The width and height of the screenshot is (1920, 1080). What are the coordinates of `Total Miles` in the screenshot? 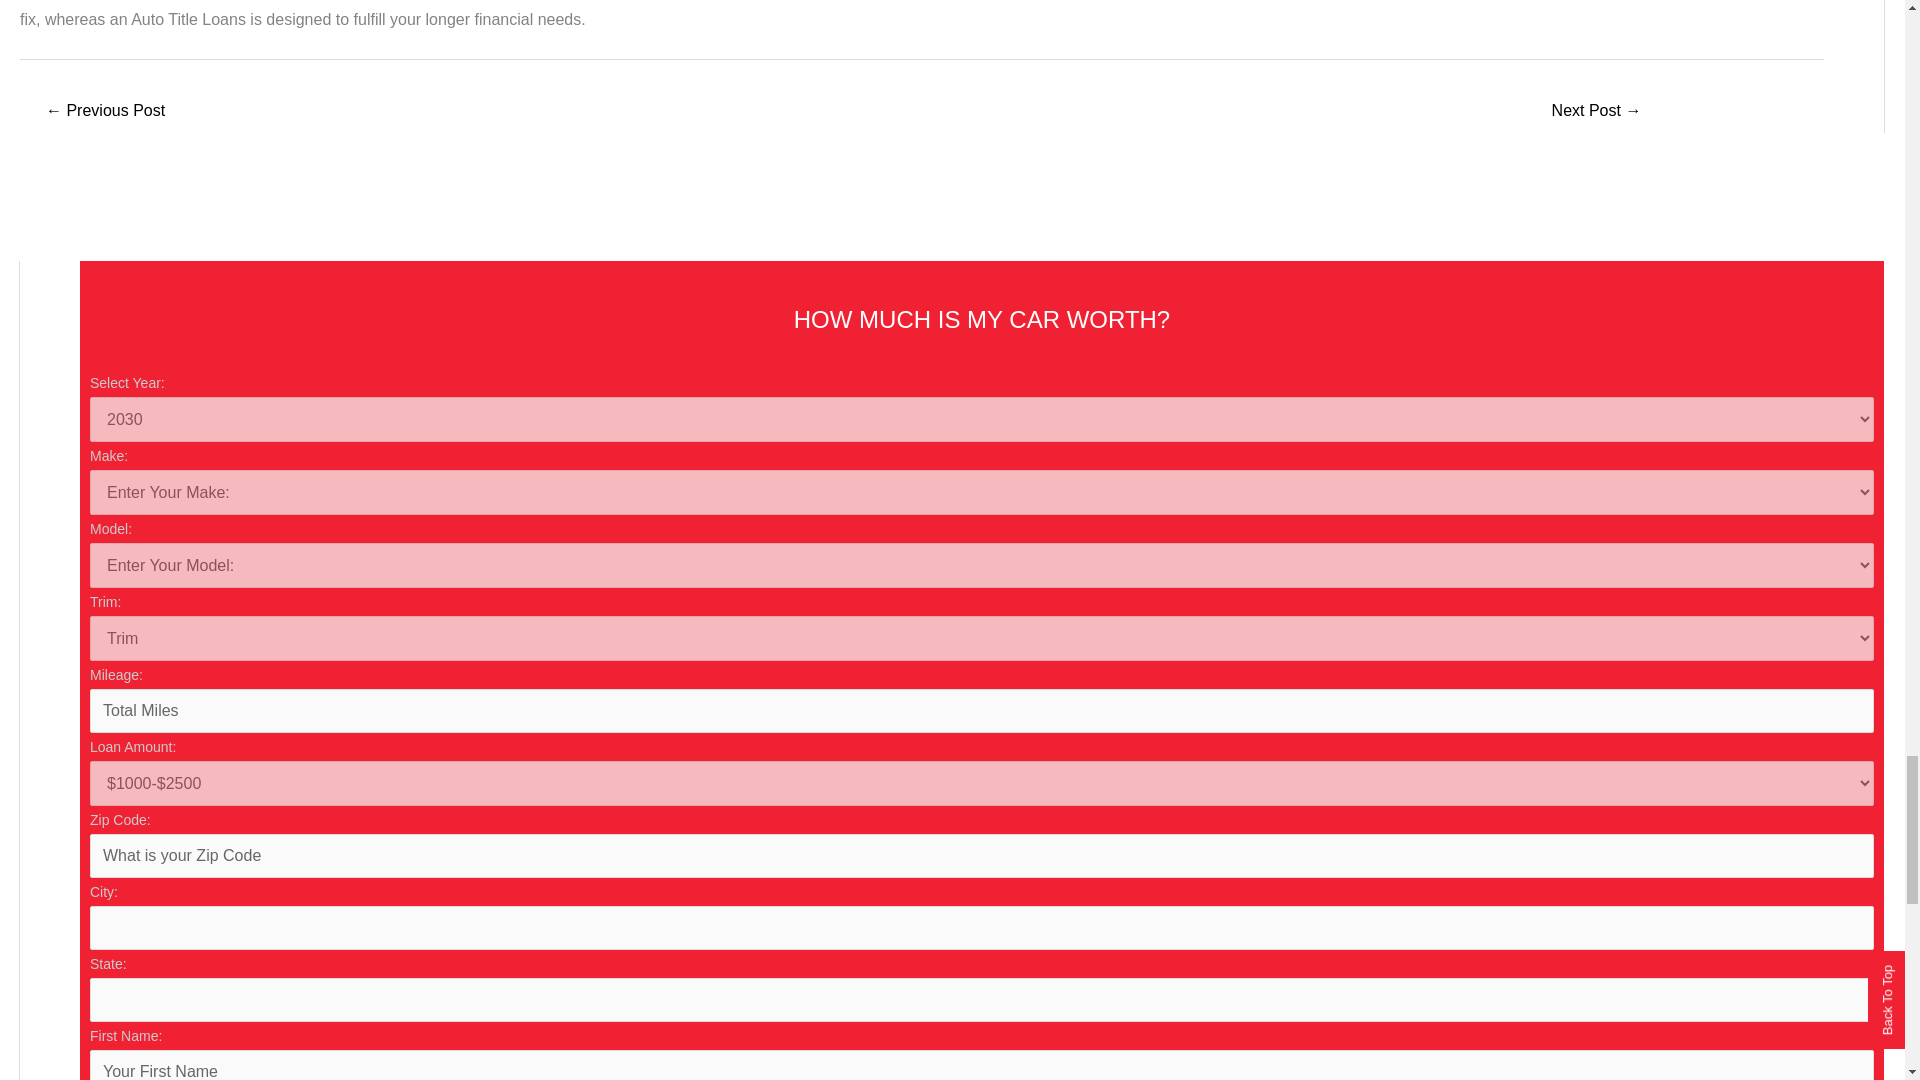 It's located at (982, 711).